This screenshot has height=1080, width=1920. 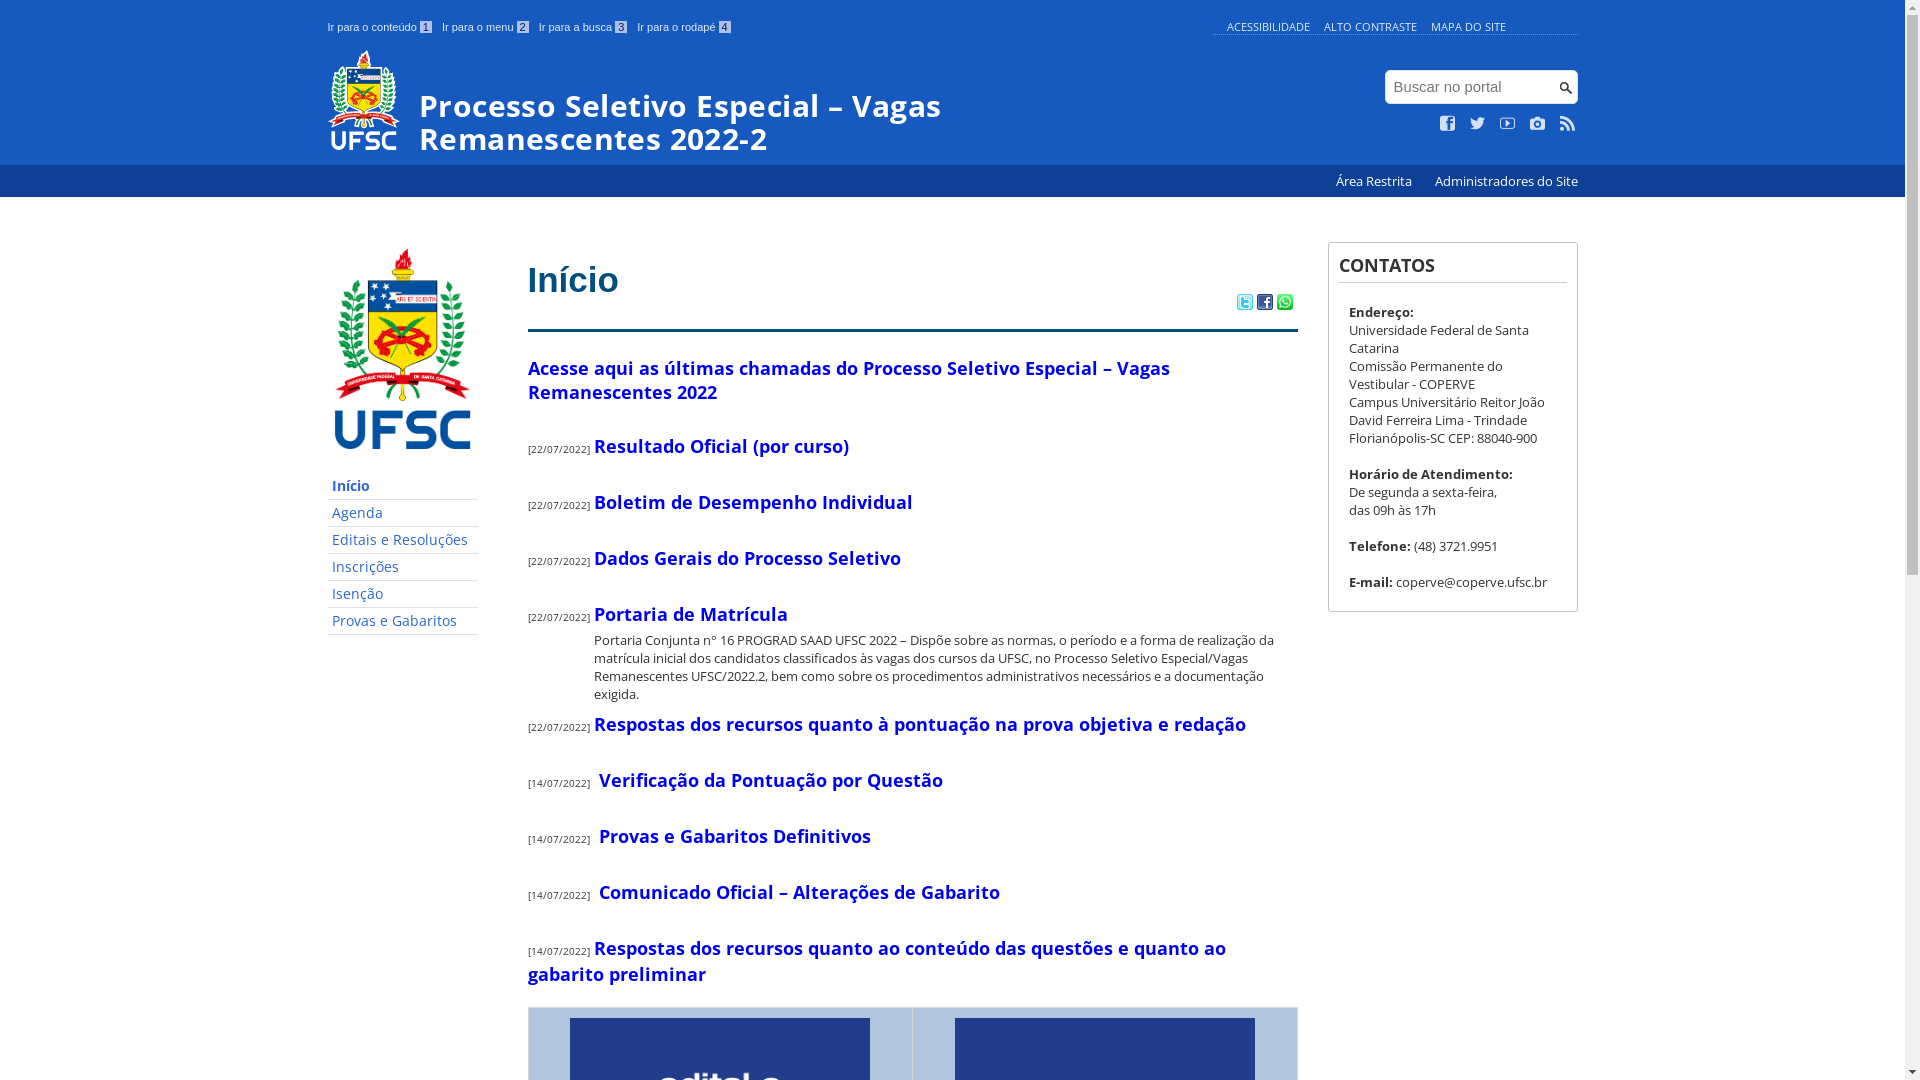 I want to click on ALTO CONTRASTE, so click(x=1370, y=26).